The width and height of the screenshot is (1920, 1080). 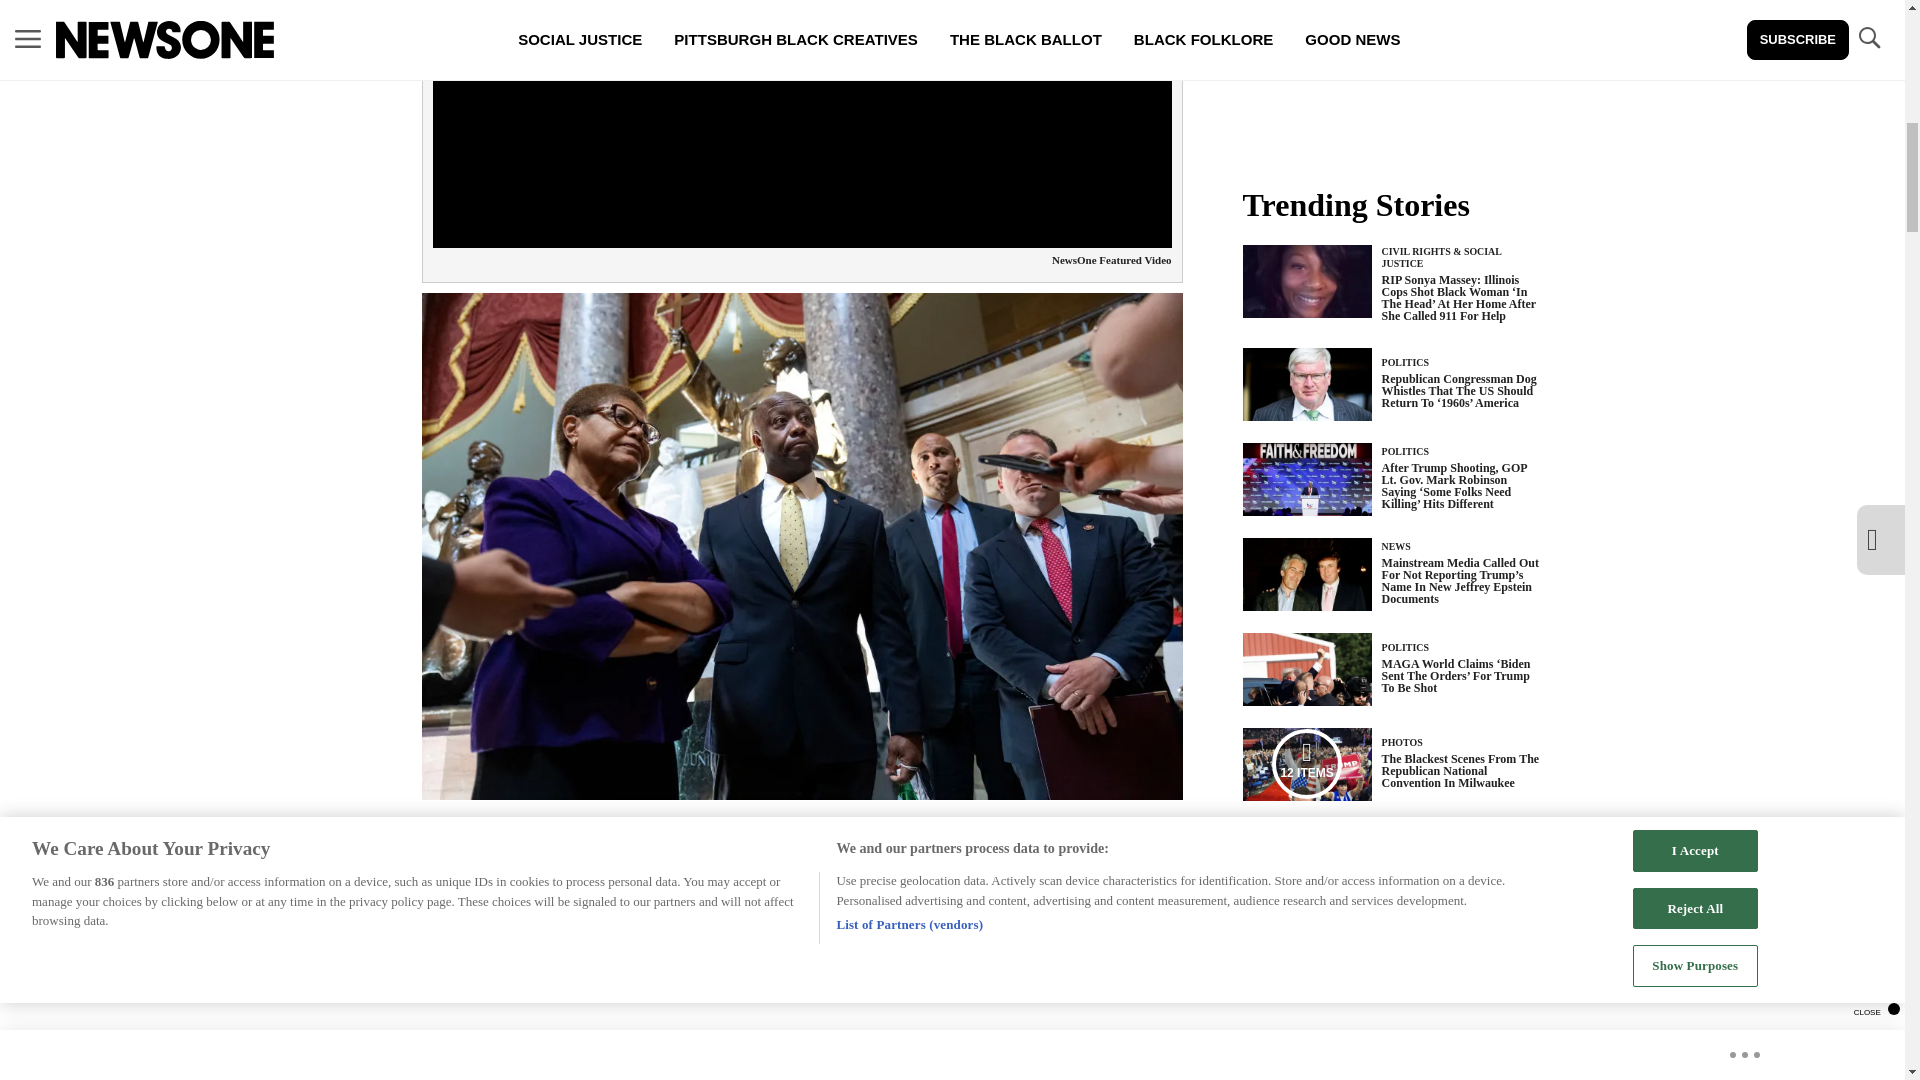 What do you see at coordinates (1306, 764) in the screenshot?
I see `Media Playlist` at bounding box center [1306, 764].